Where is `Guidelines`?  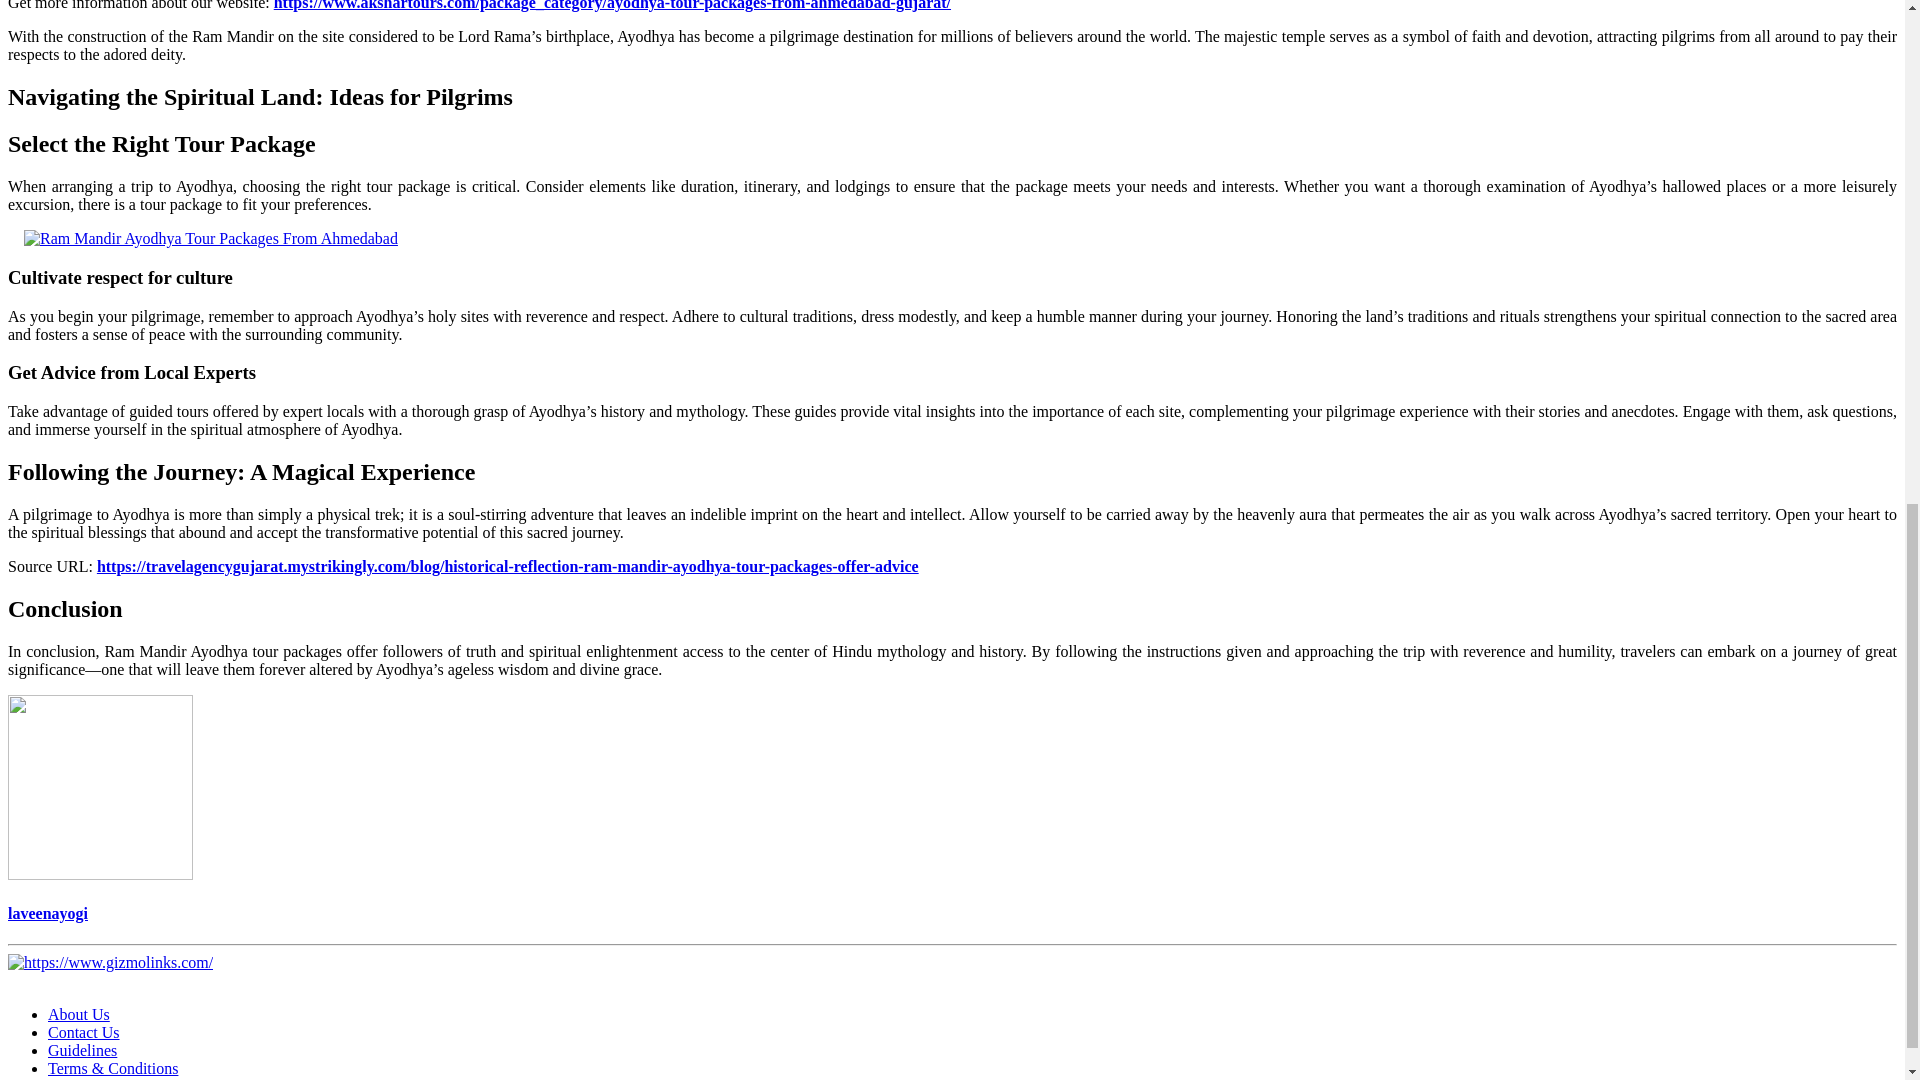 Guidelines is located at coordinates (82, 1050).